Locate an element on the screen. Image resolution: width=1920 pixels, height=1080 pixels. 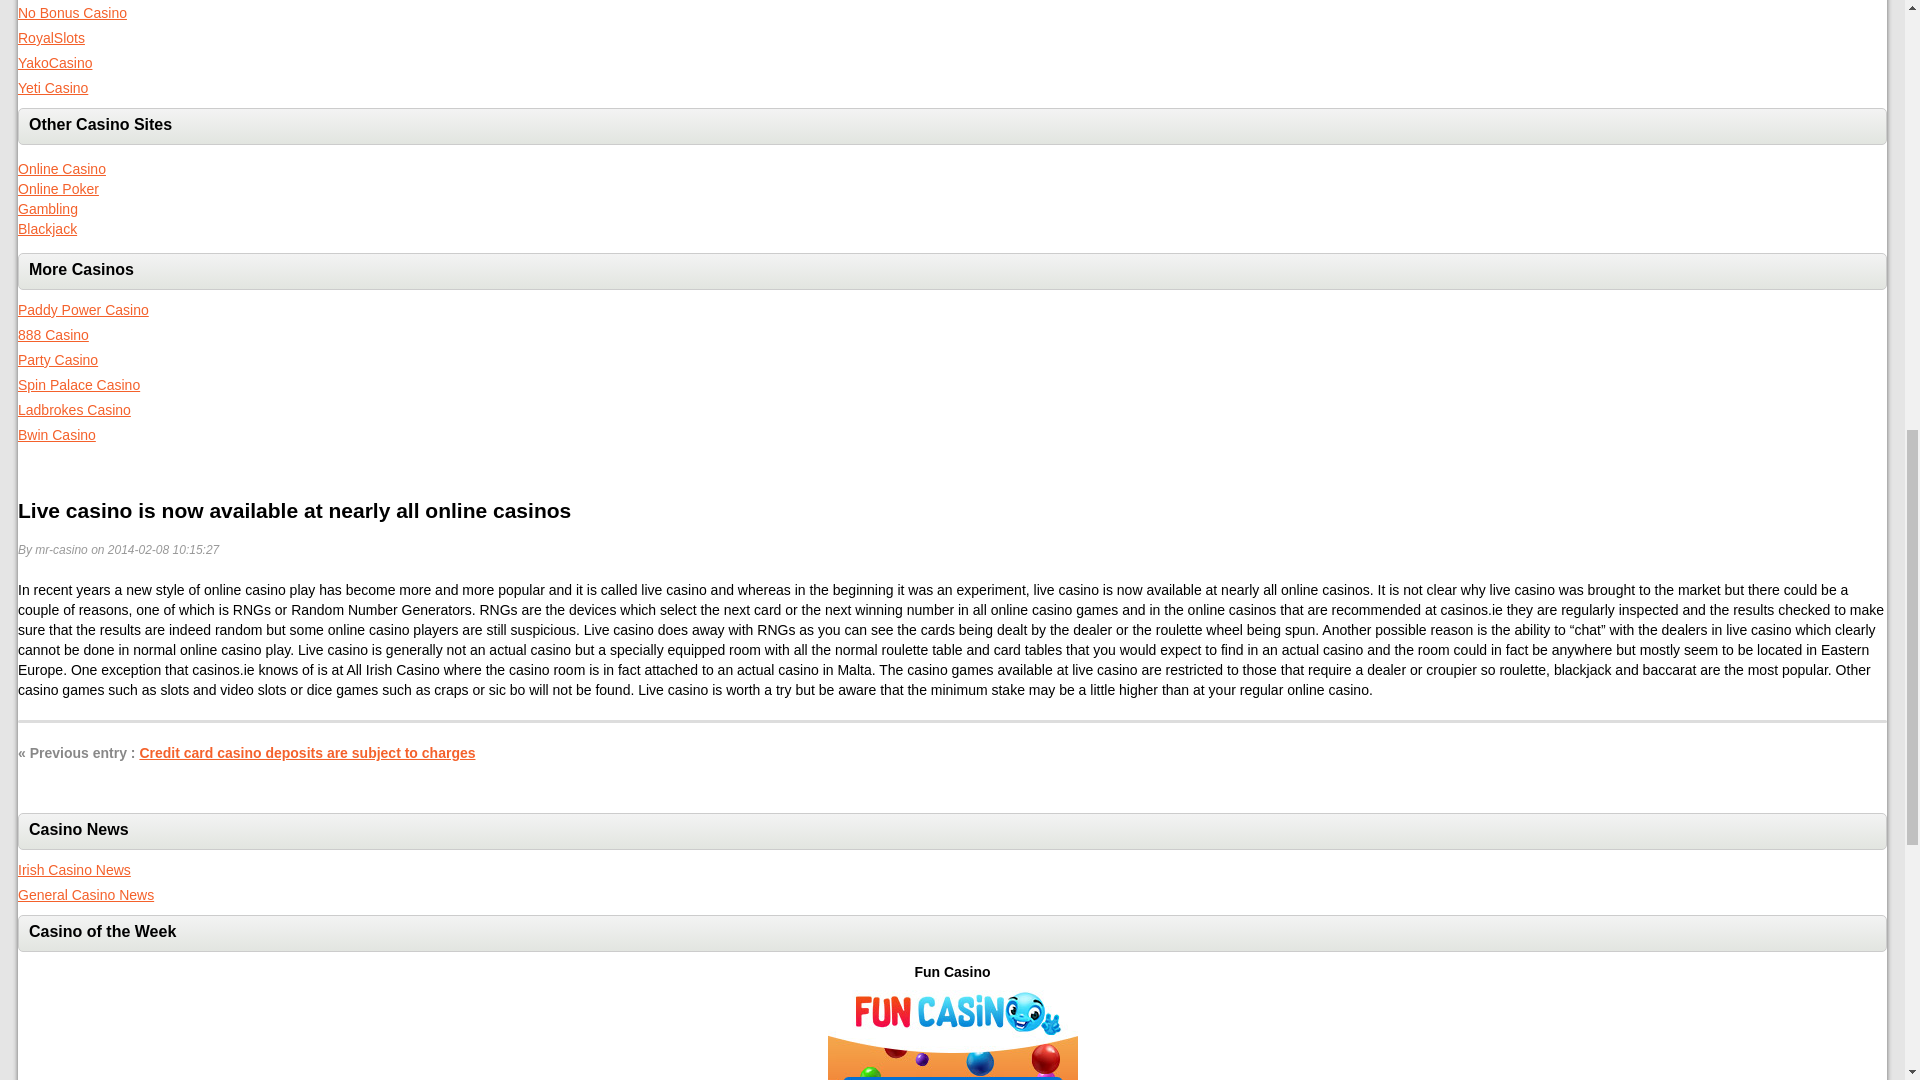
Paddy Power Casino is located at coordinates (83, 310).